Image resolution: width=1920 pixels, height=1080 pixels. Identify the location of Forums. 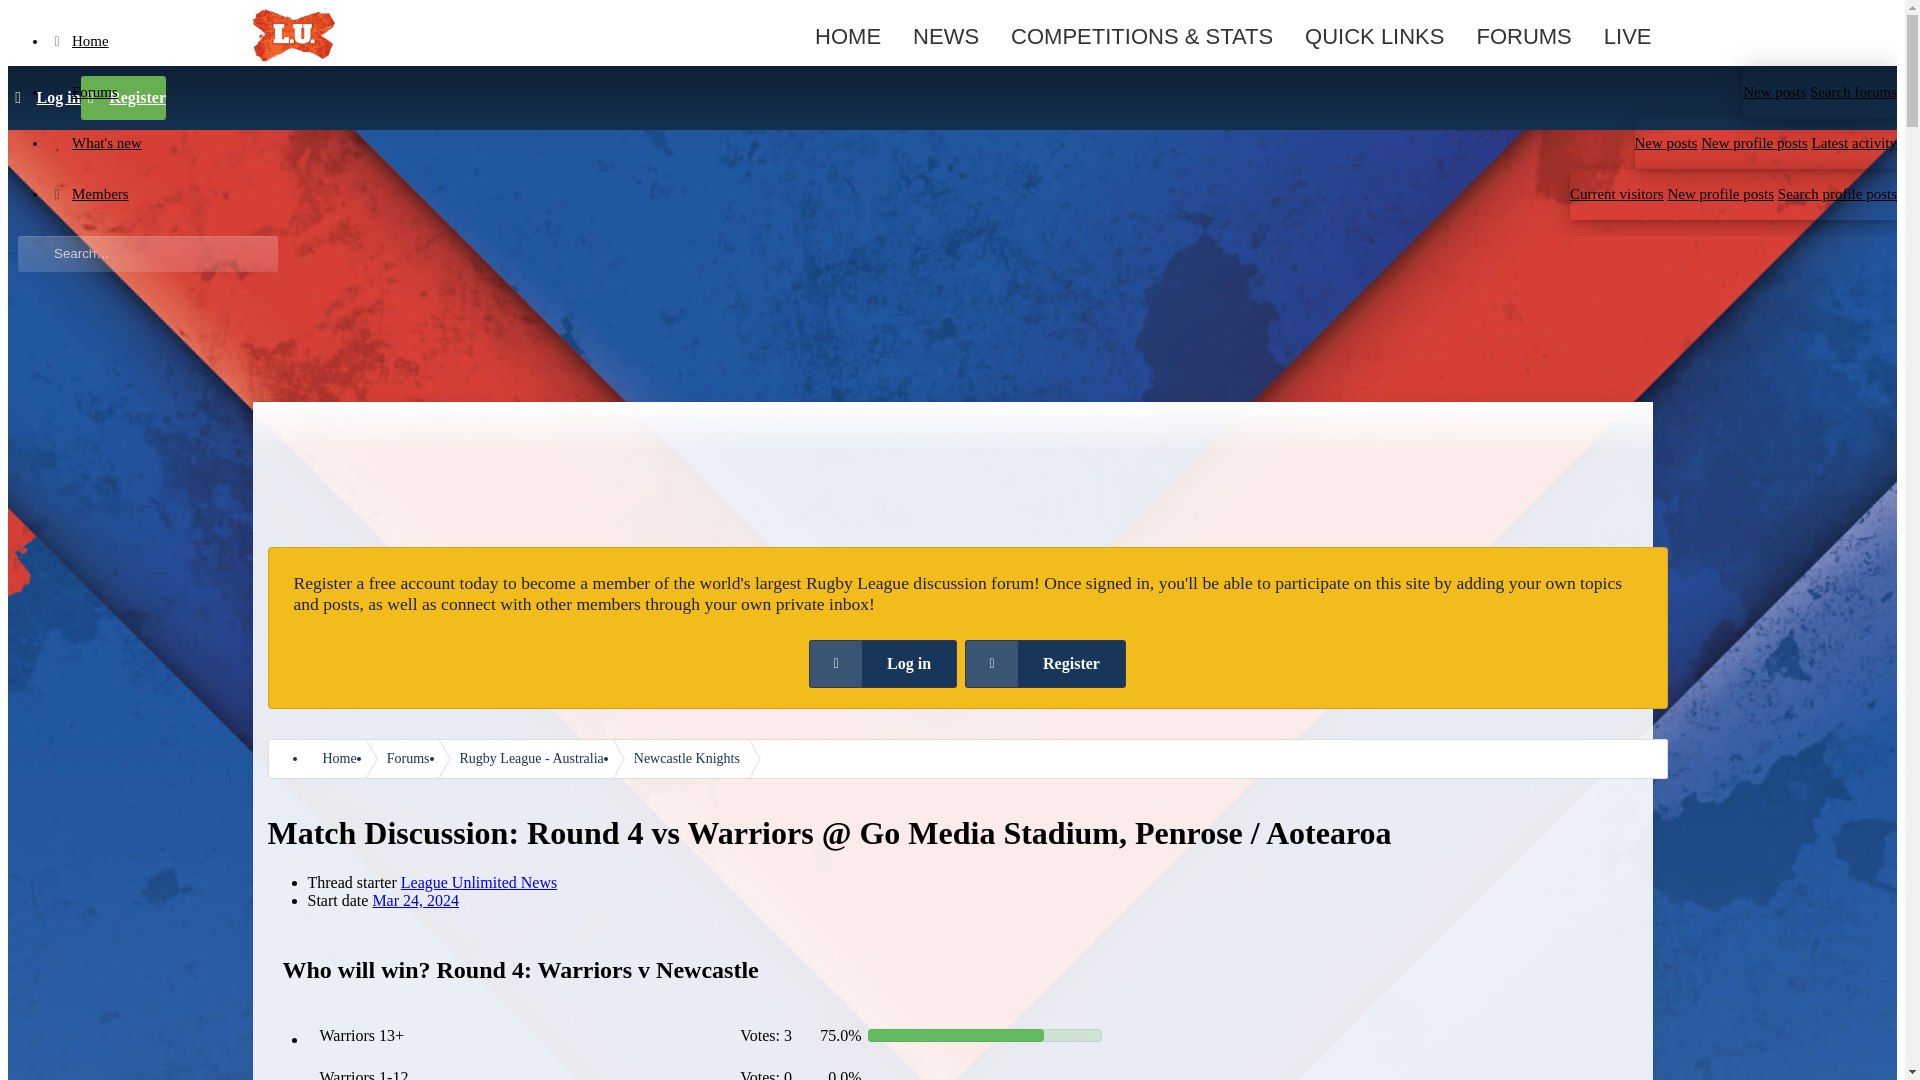
(902, 92).